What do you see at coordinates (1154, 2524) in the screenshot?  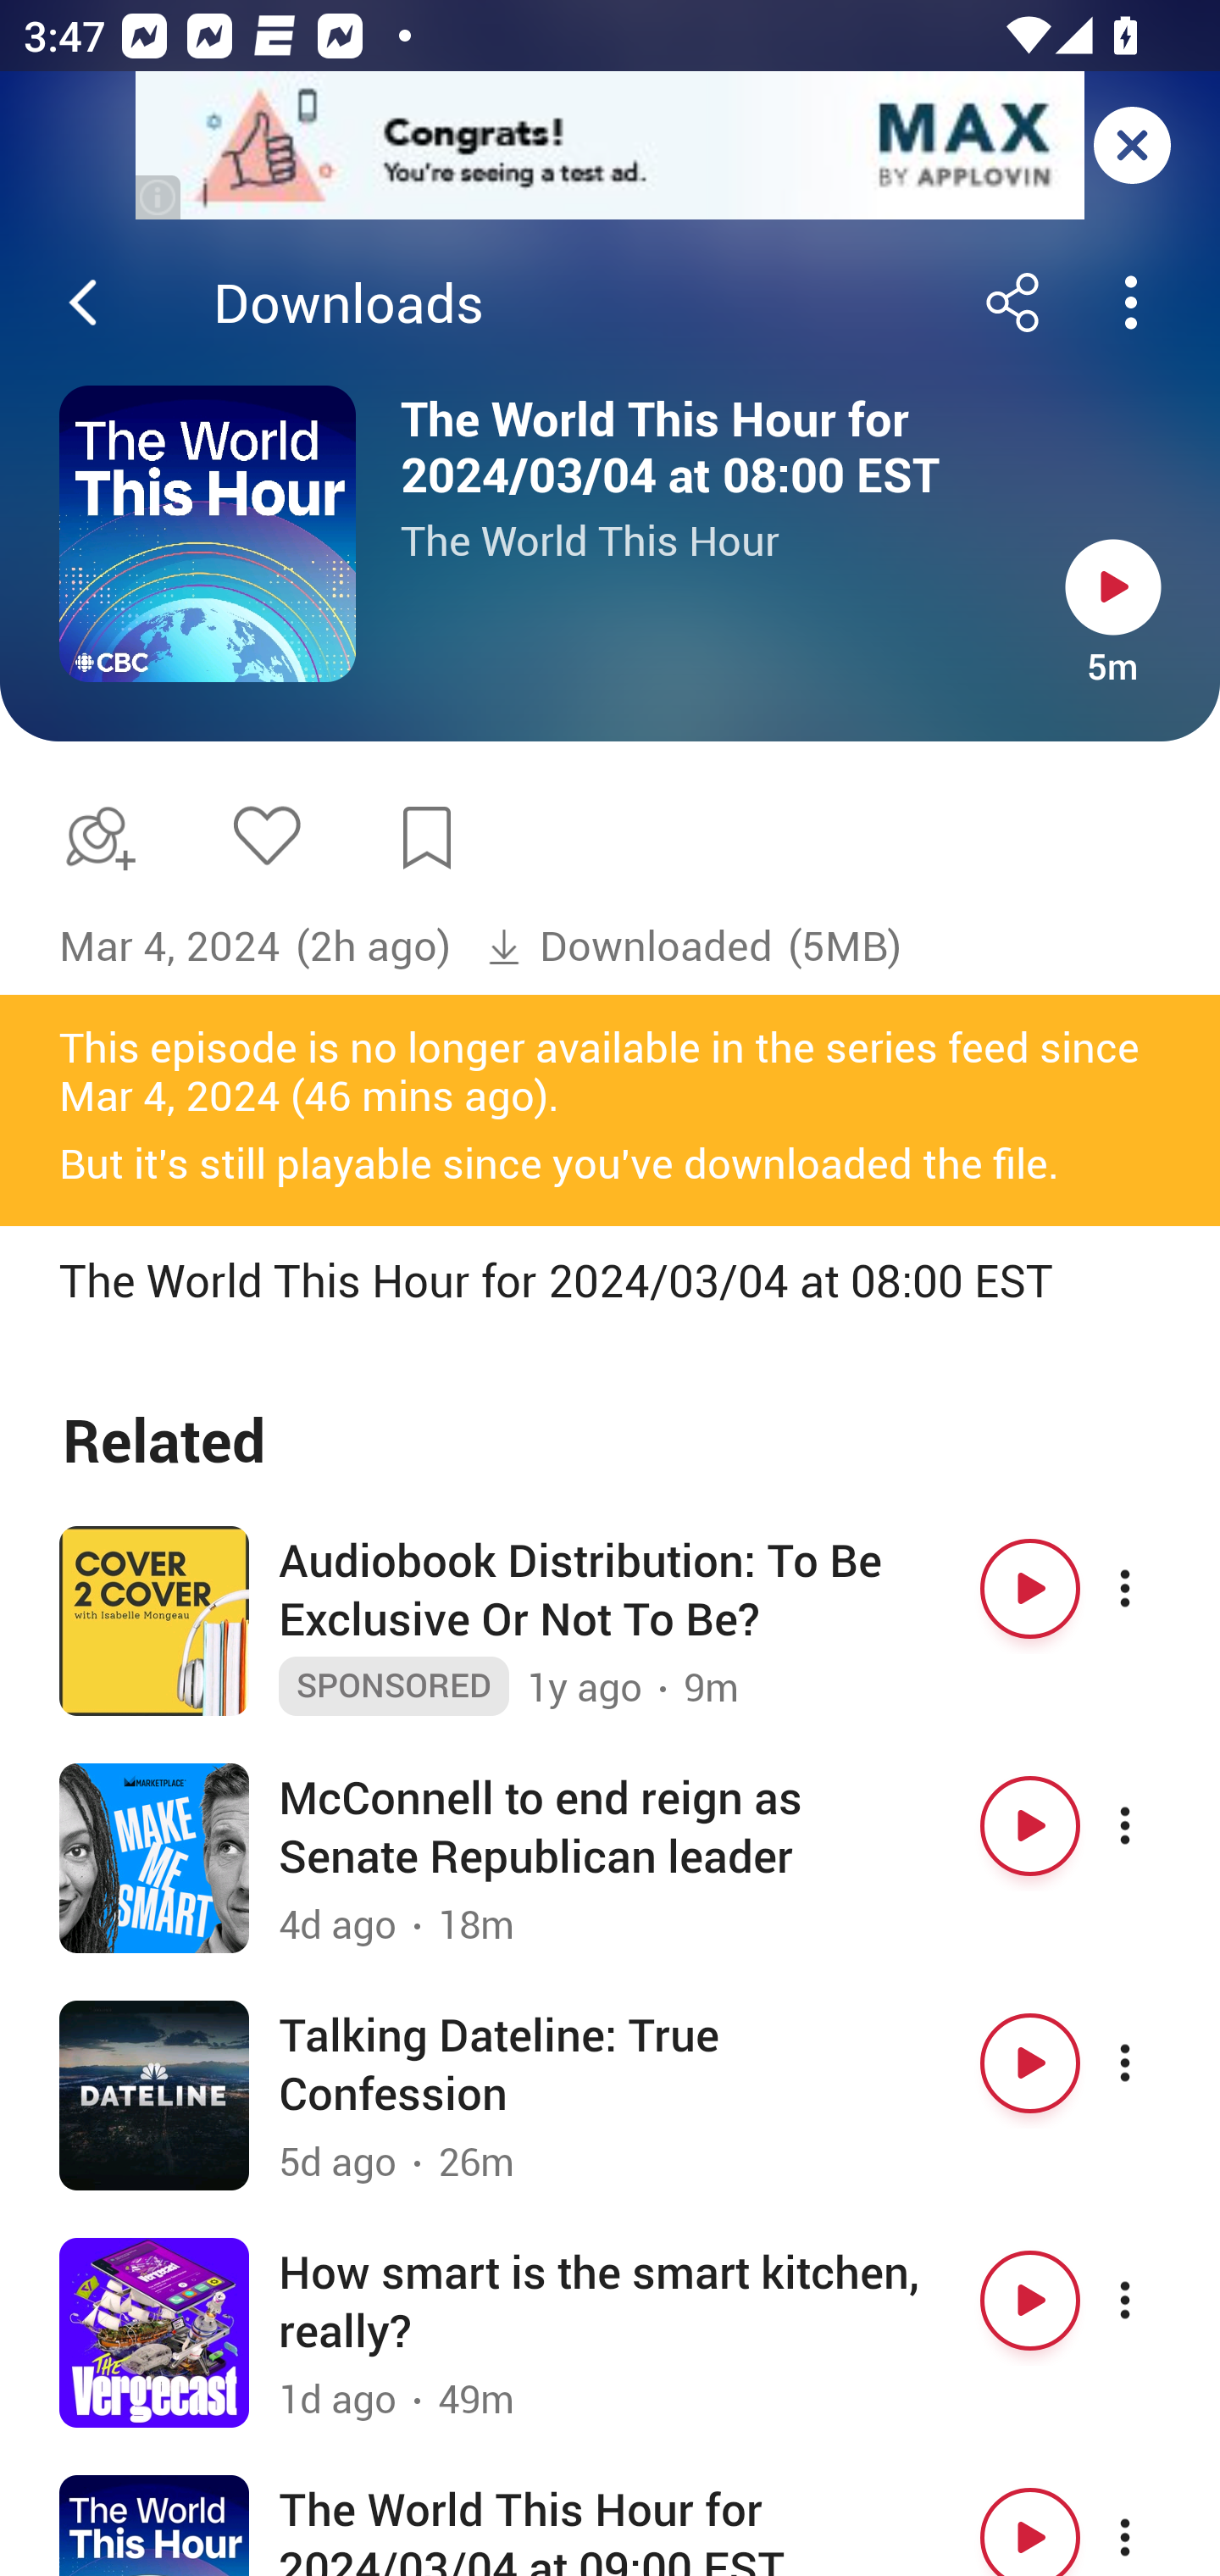 I see `More options` at bounding box center [1154, 2524].